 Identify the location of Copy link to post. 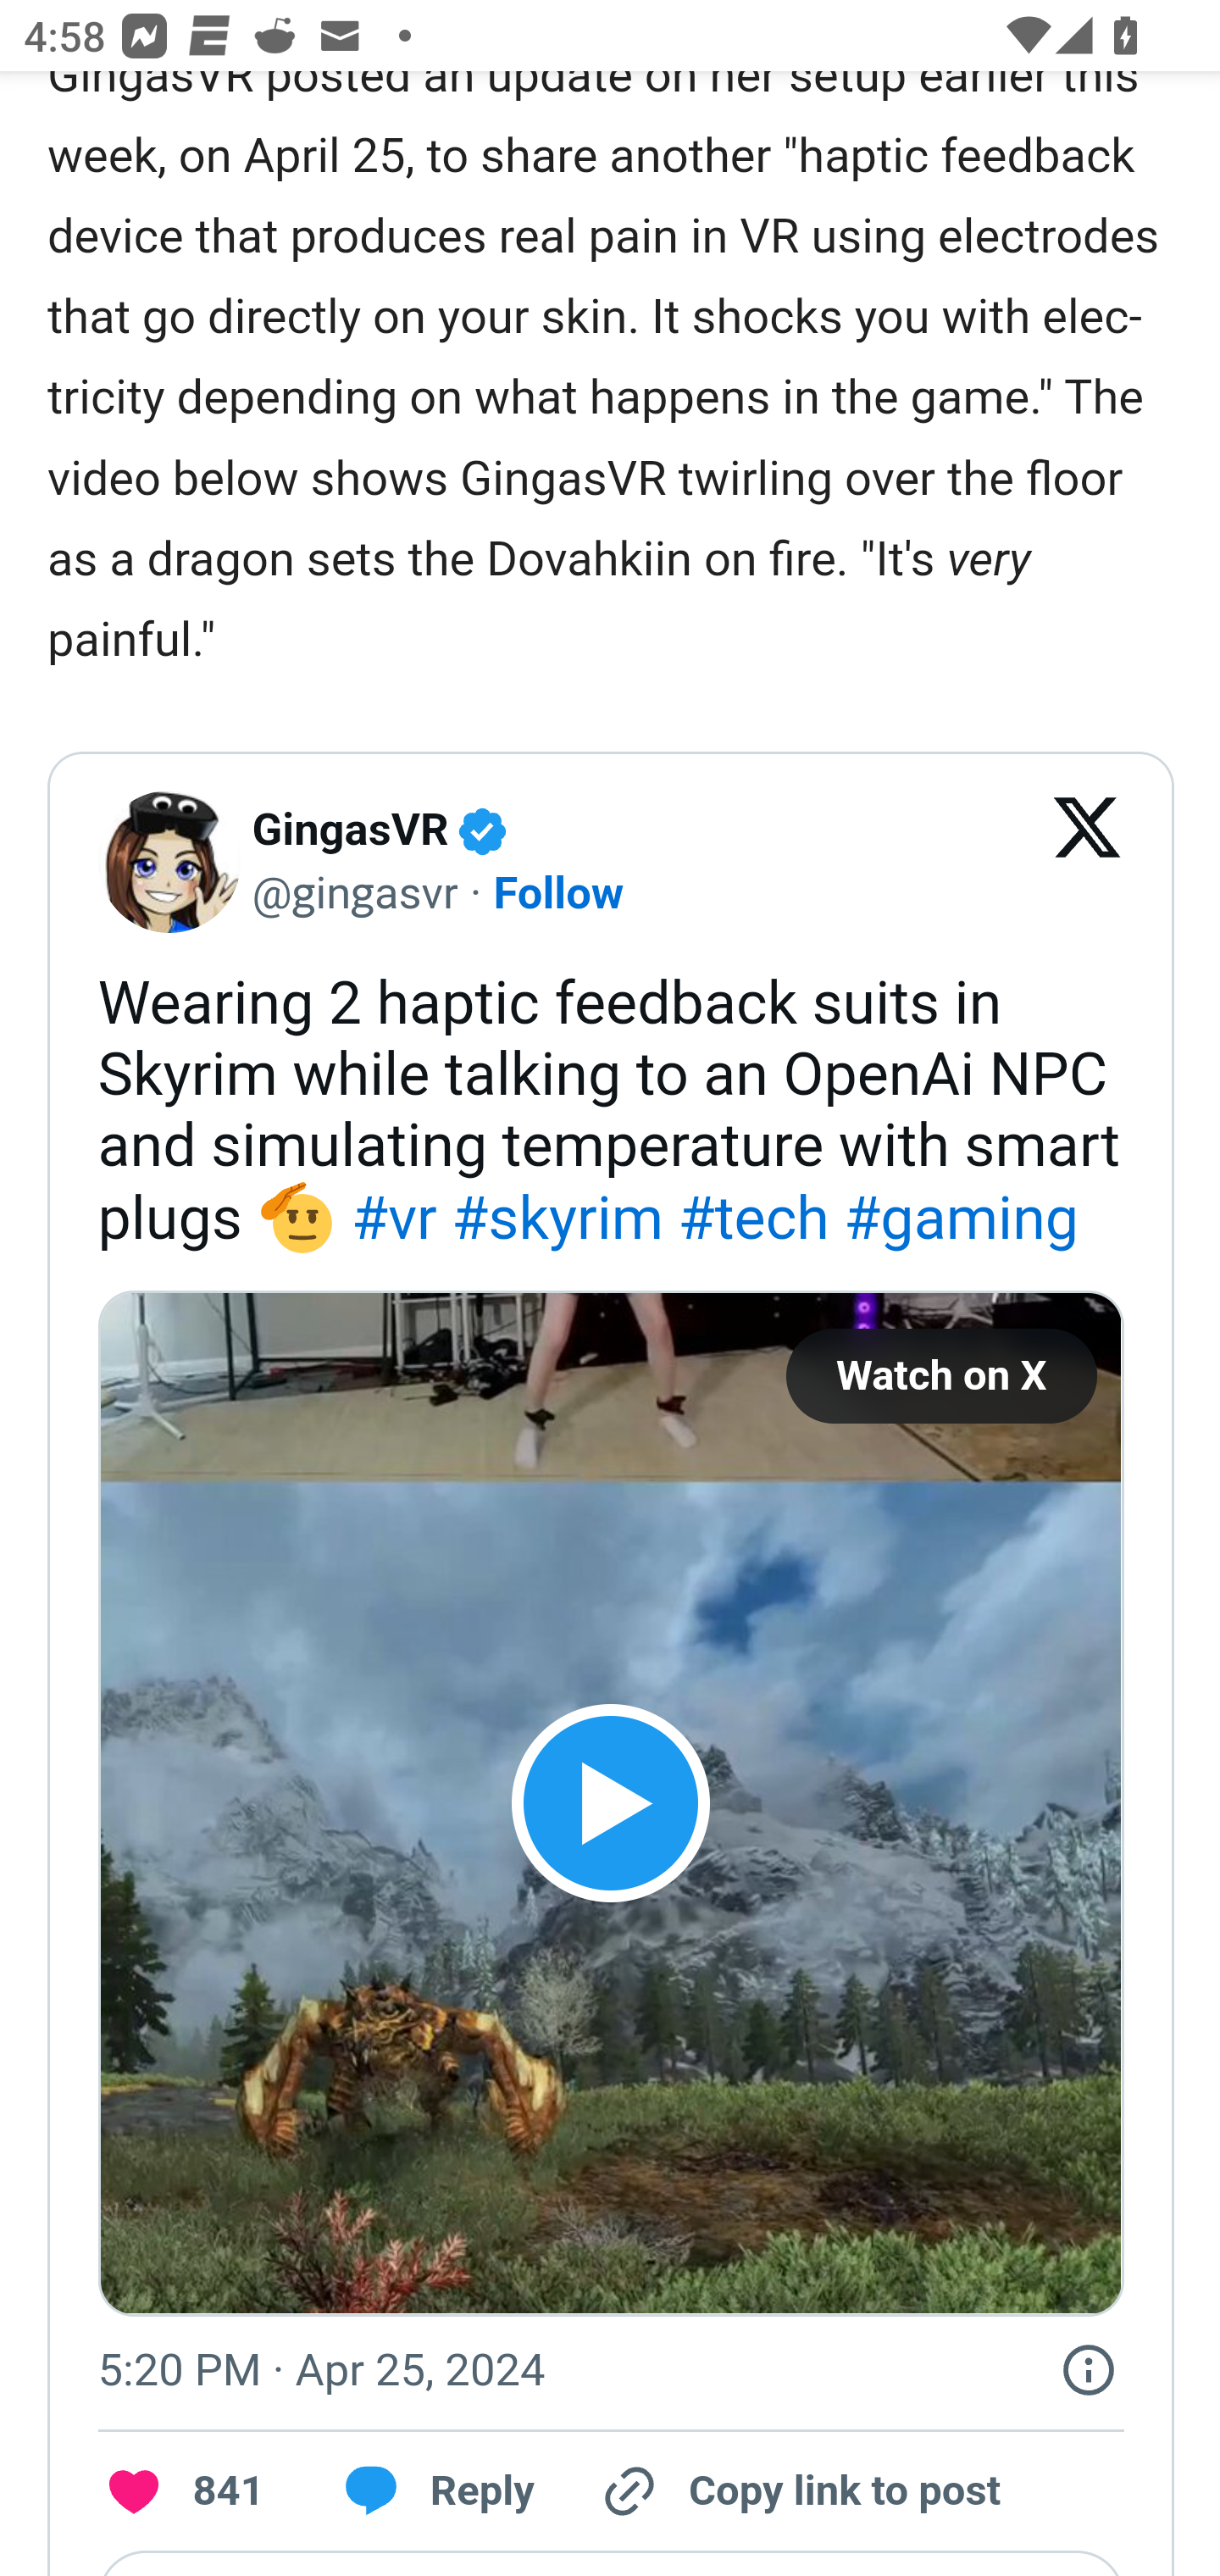
(797, 2493).